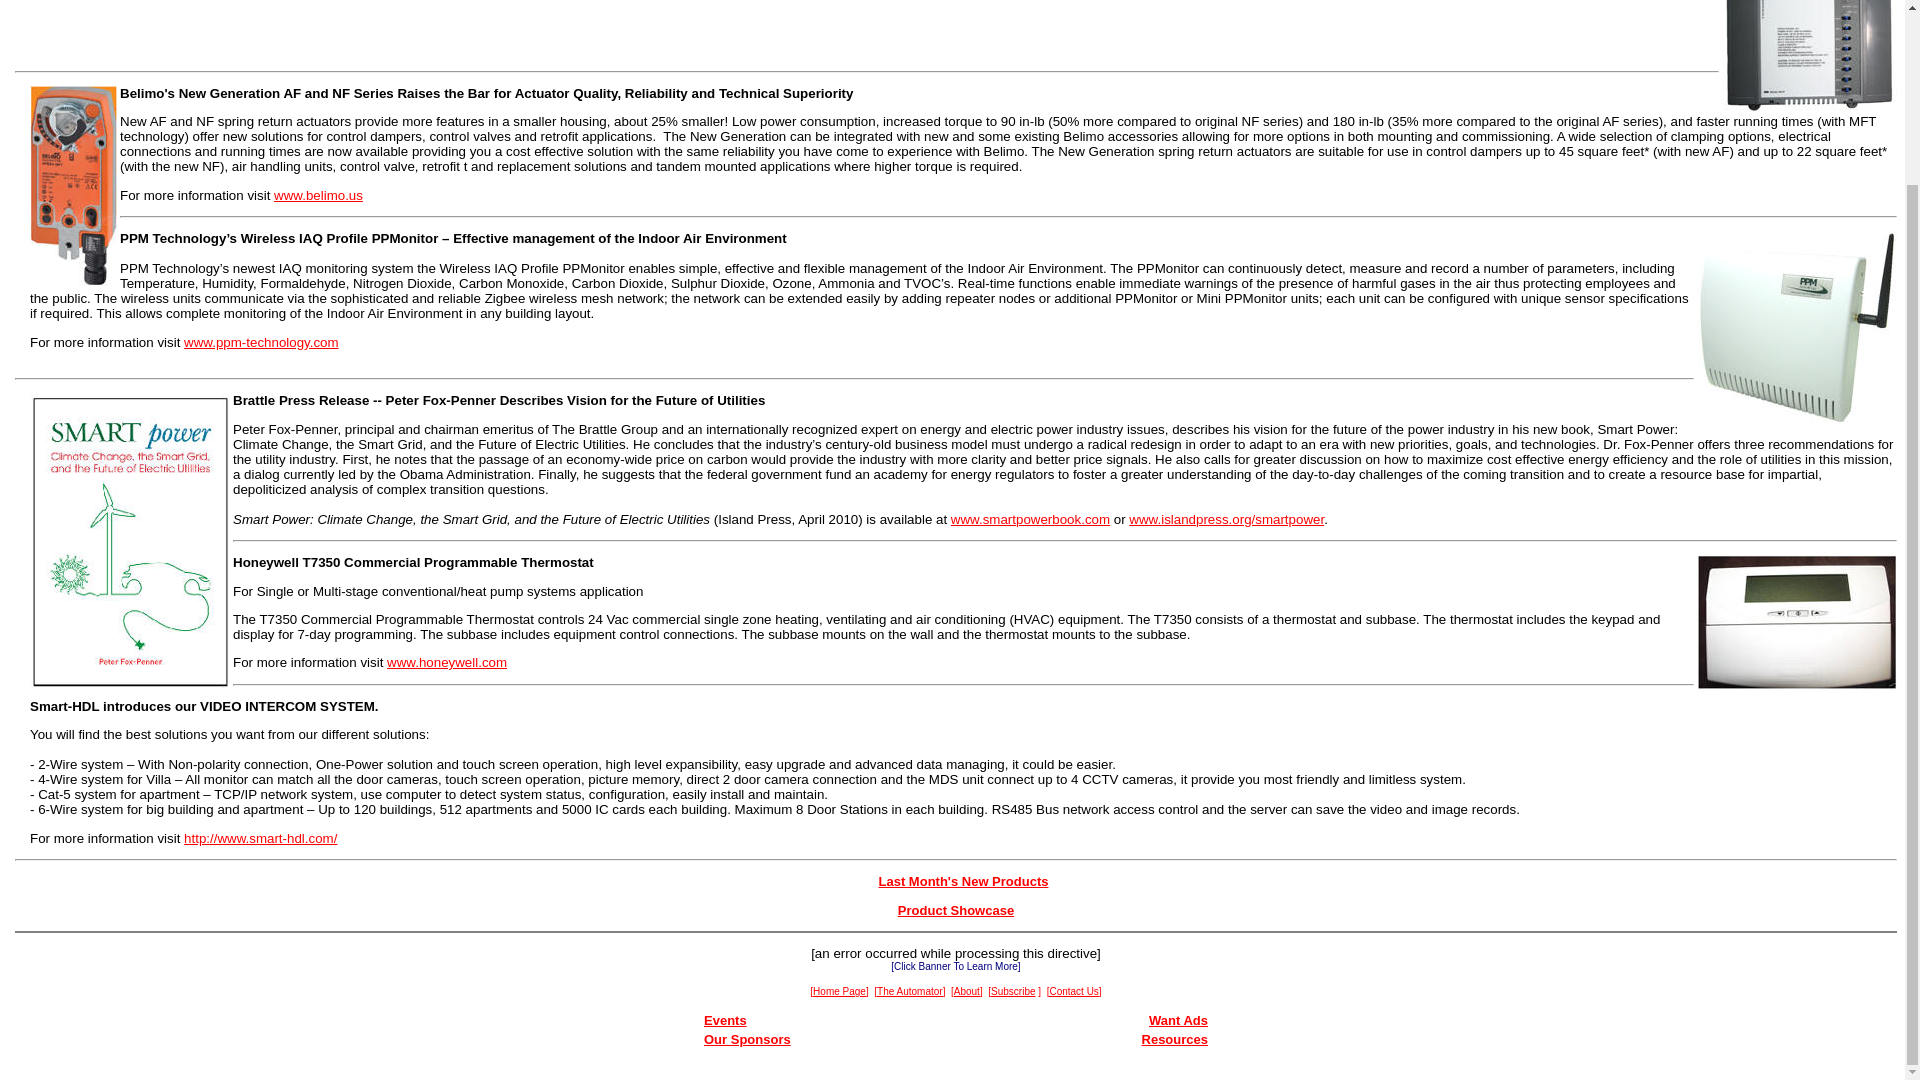 The width and height of the screenshot is (1920, 1080). I want to click on Resources, so click(1174, 1039).